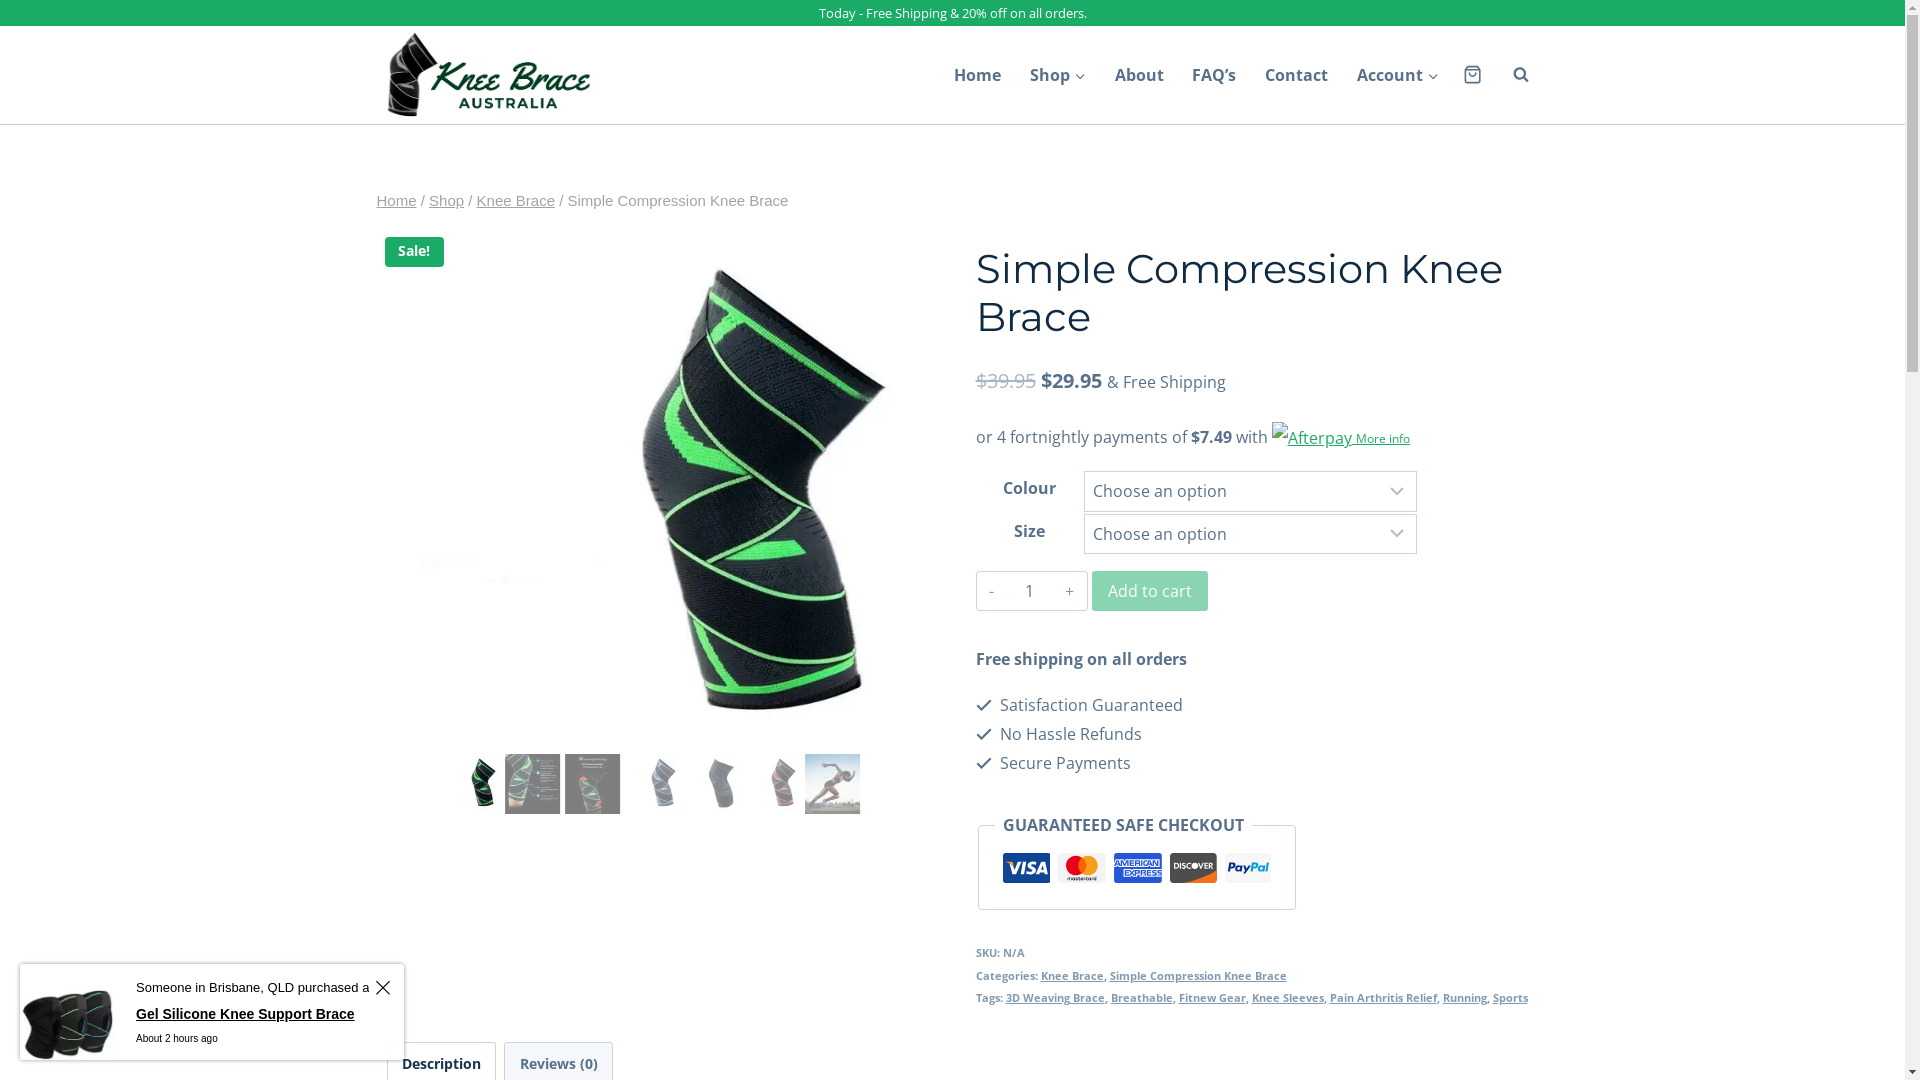 The width and height of the screenshot is (1920, 1080). Describe the element at coordinates (1297, 75) in the screenshot. I see `Contact` at that location.